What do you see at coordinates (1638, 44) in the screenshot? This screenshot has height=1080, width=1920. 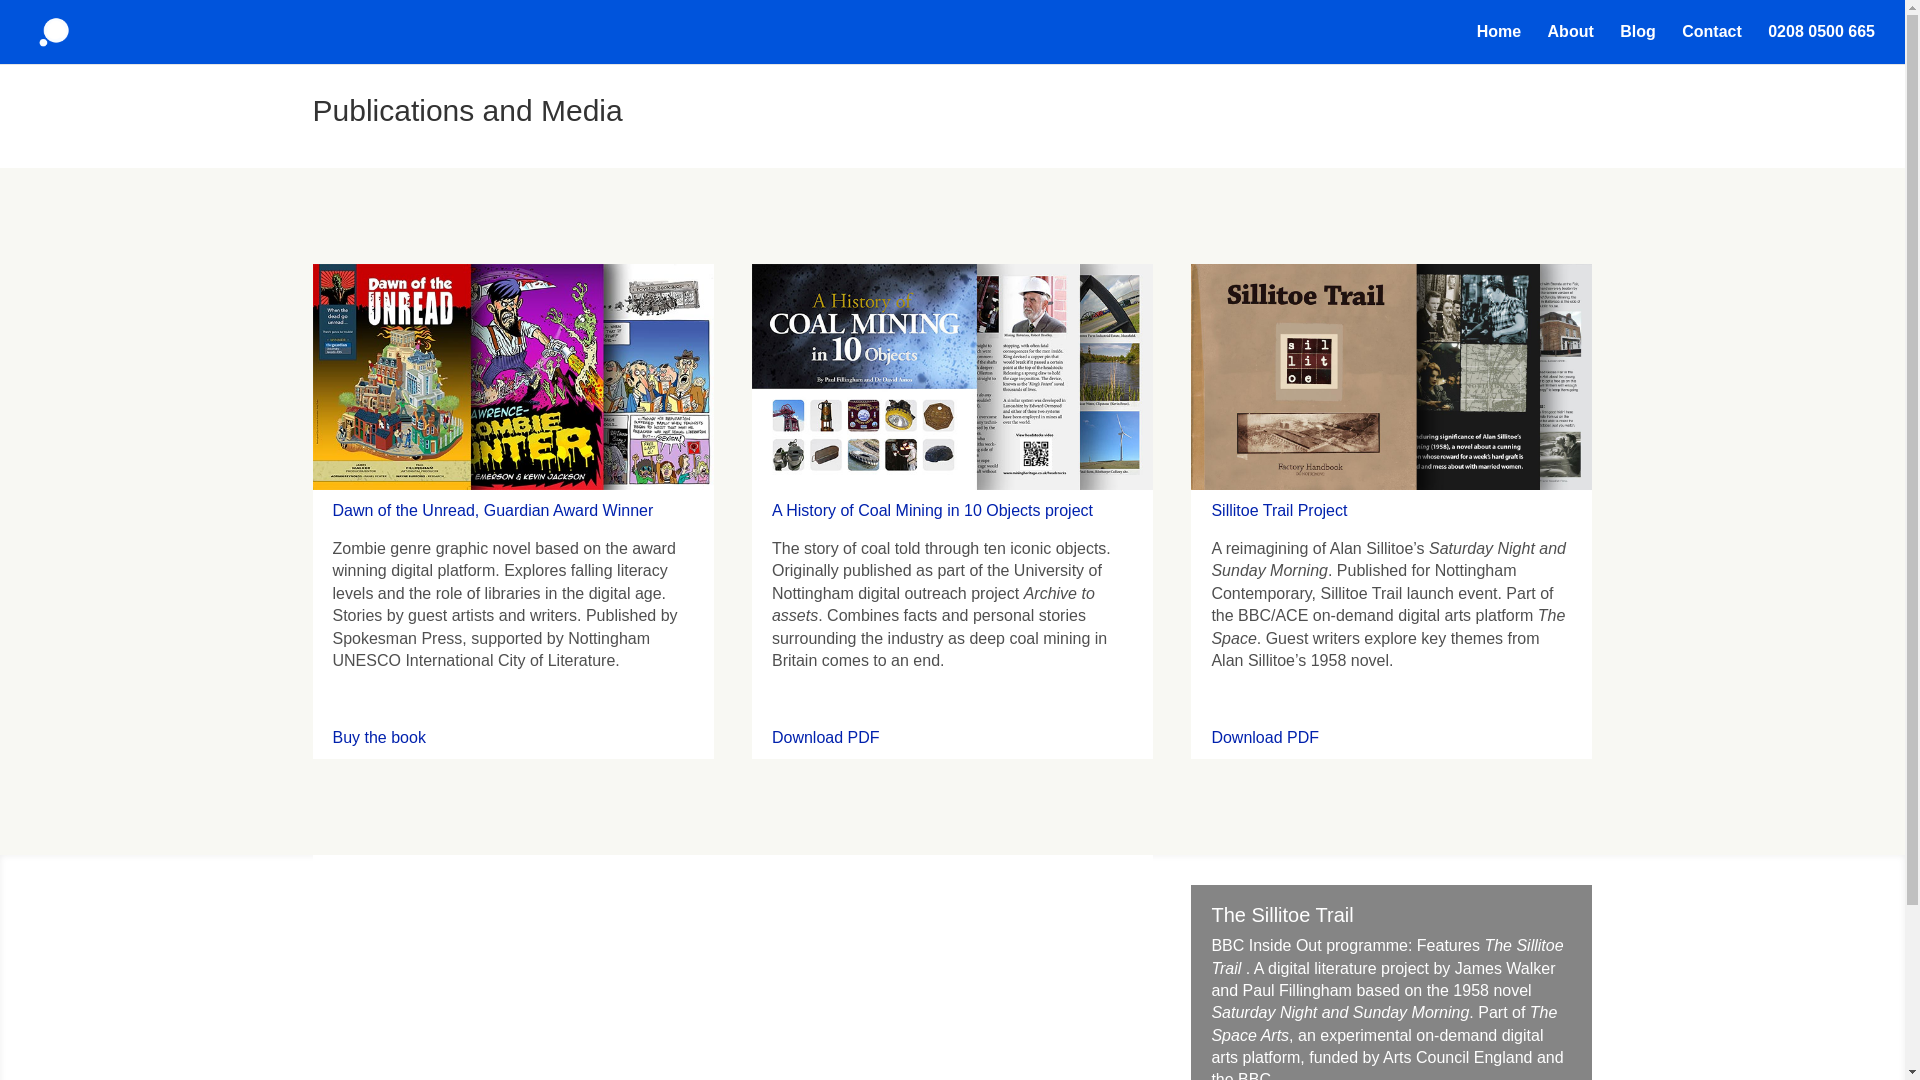 I see `Blog` at bounding box center [1638, 44].